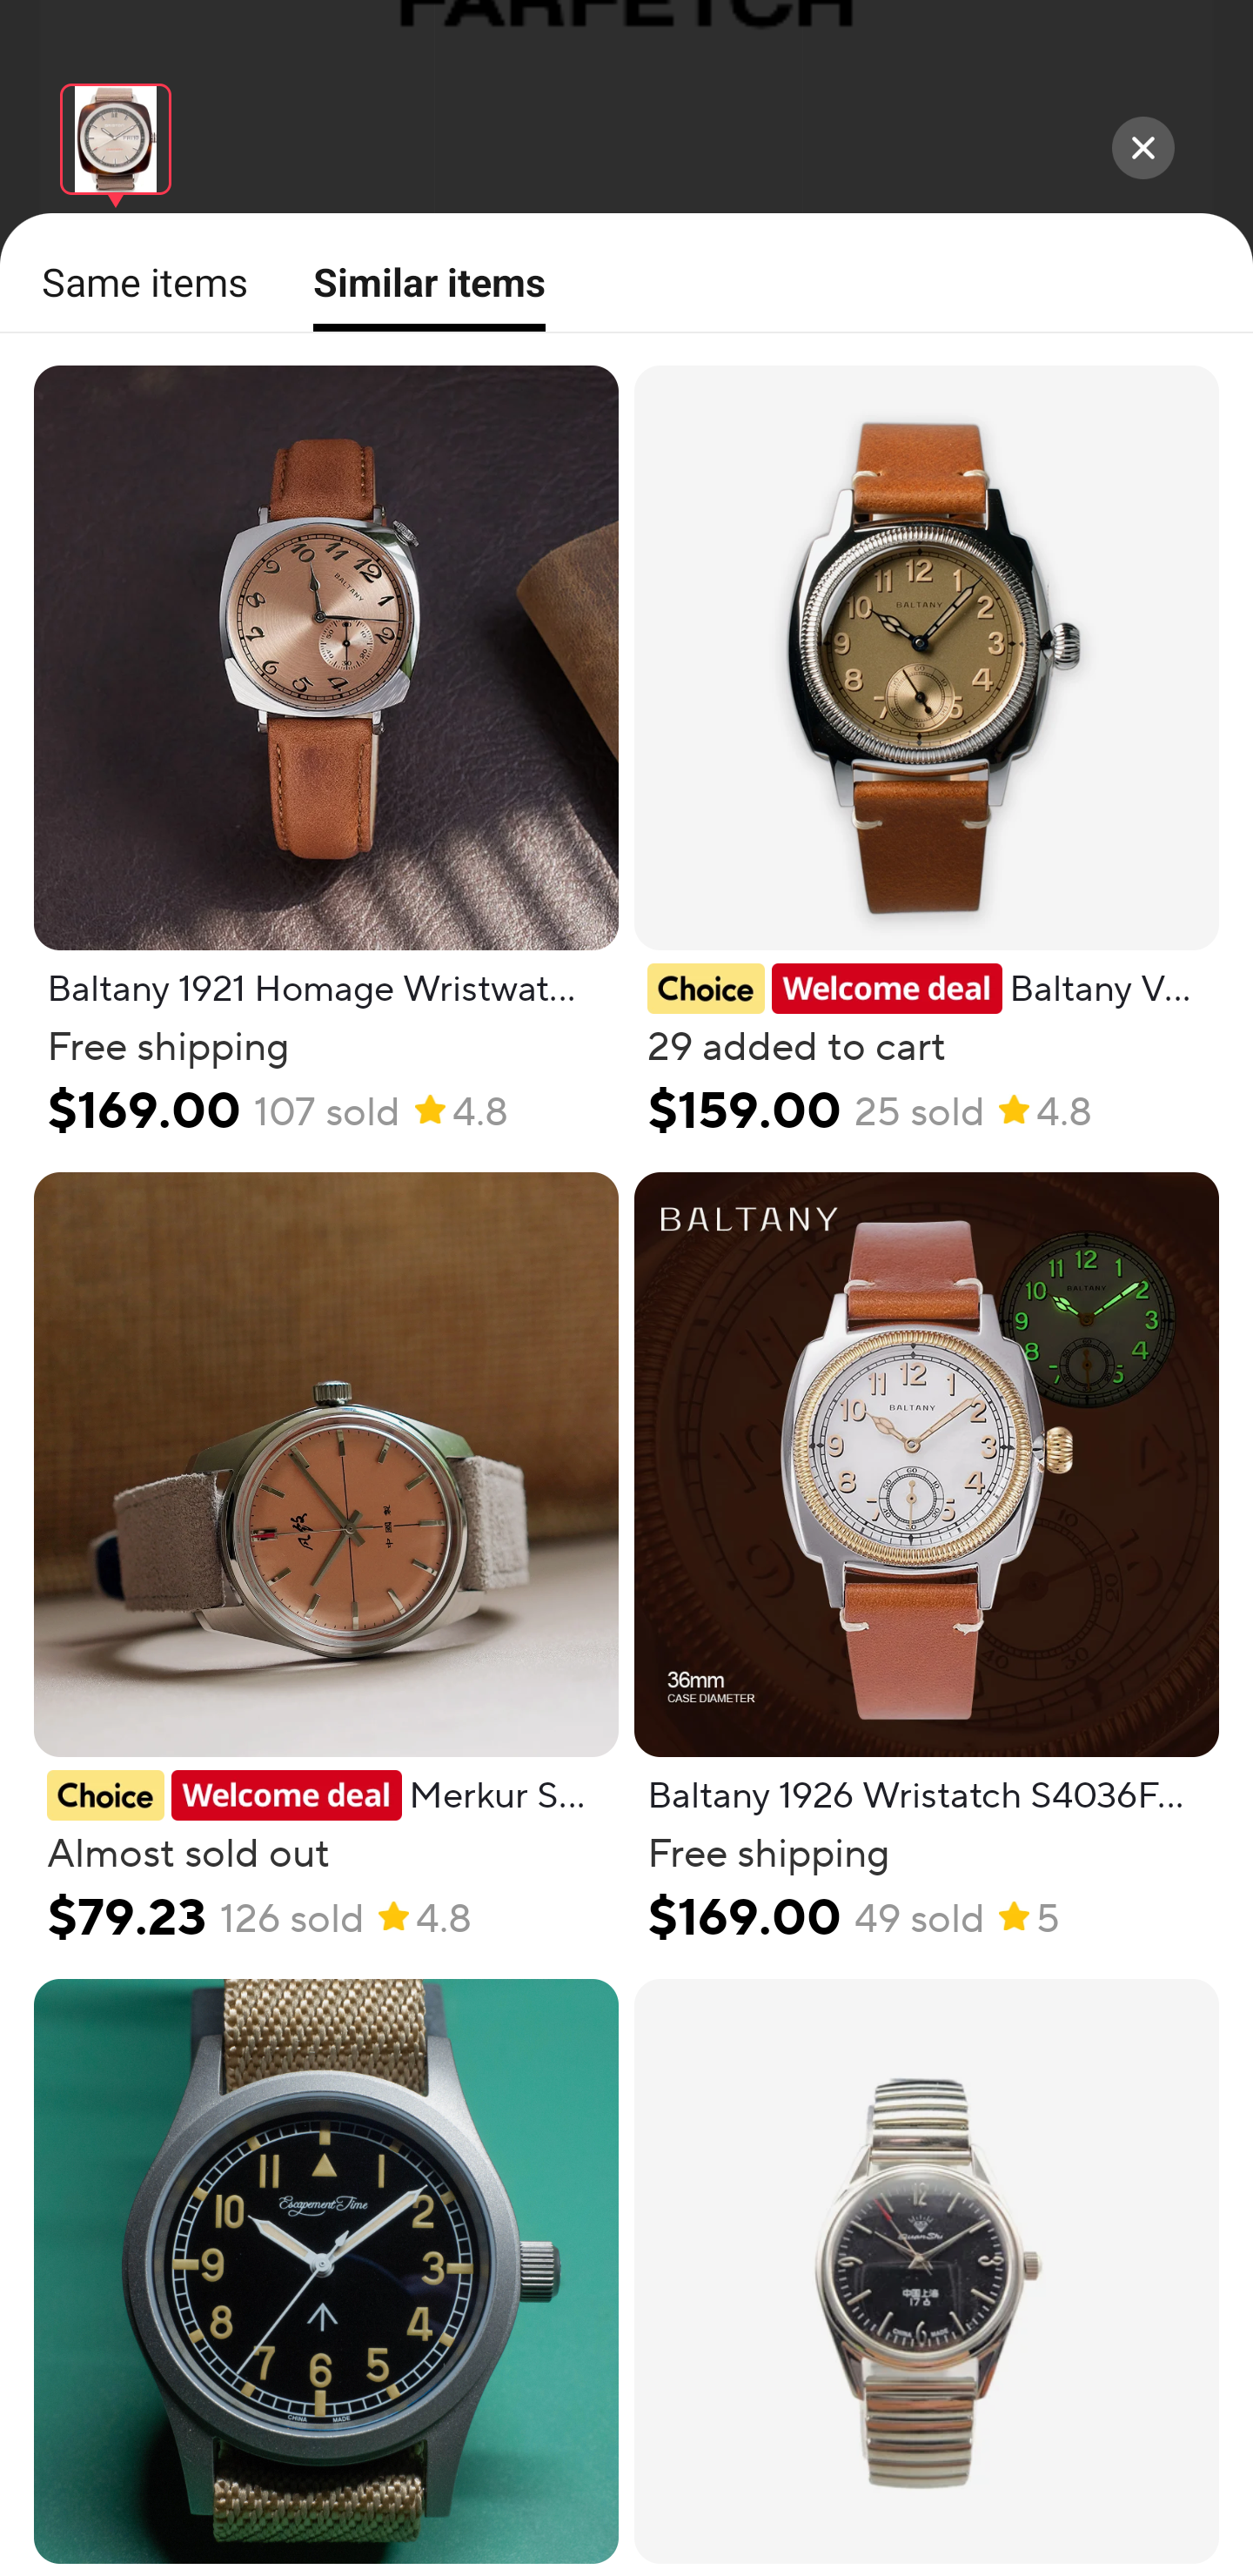 The image size is (1253, 2576). I want to click on Similar items, so click(419, 293).